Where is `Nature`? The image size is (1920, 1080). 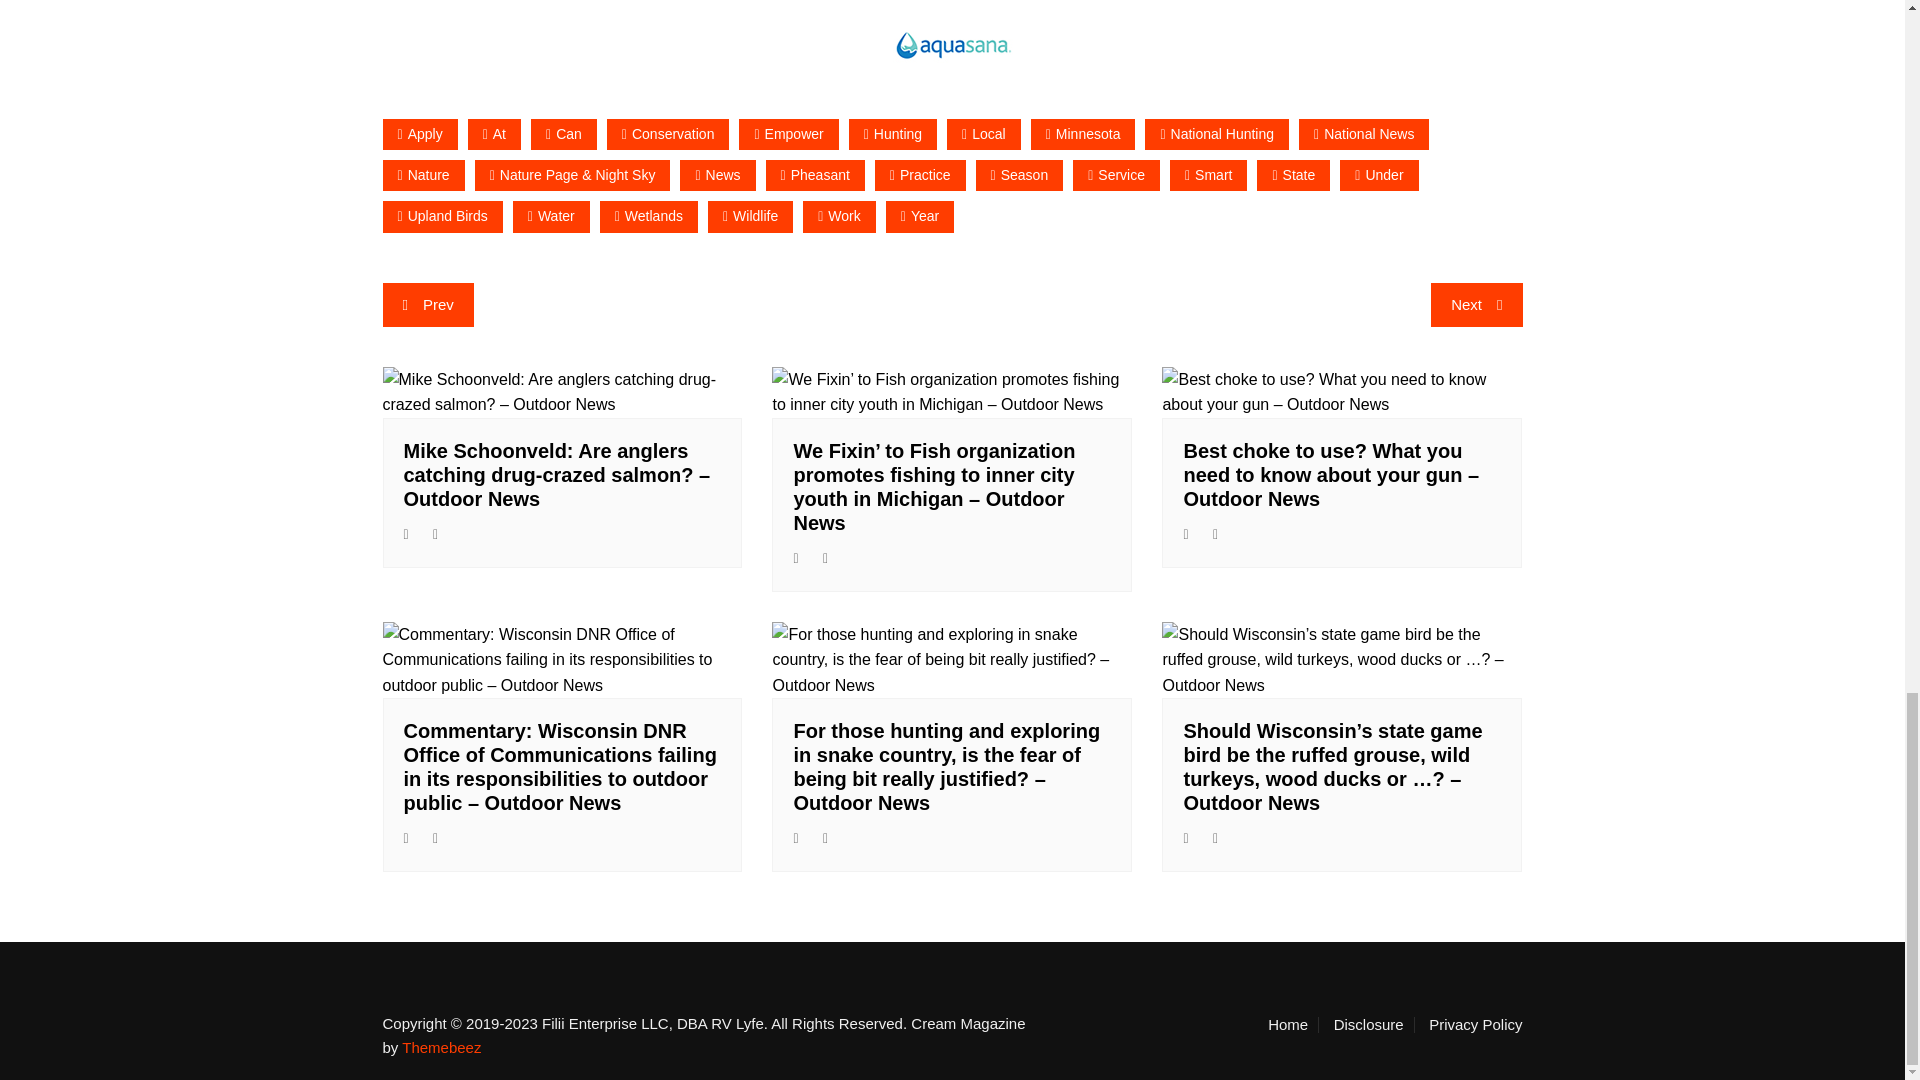
Nature is located at coordinates (423, 175).